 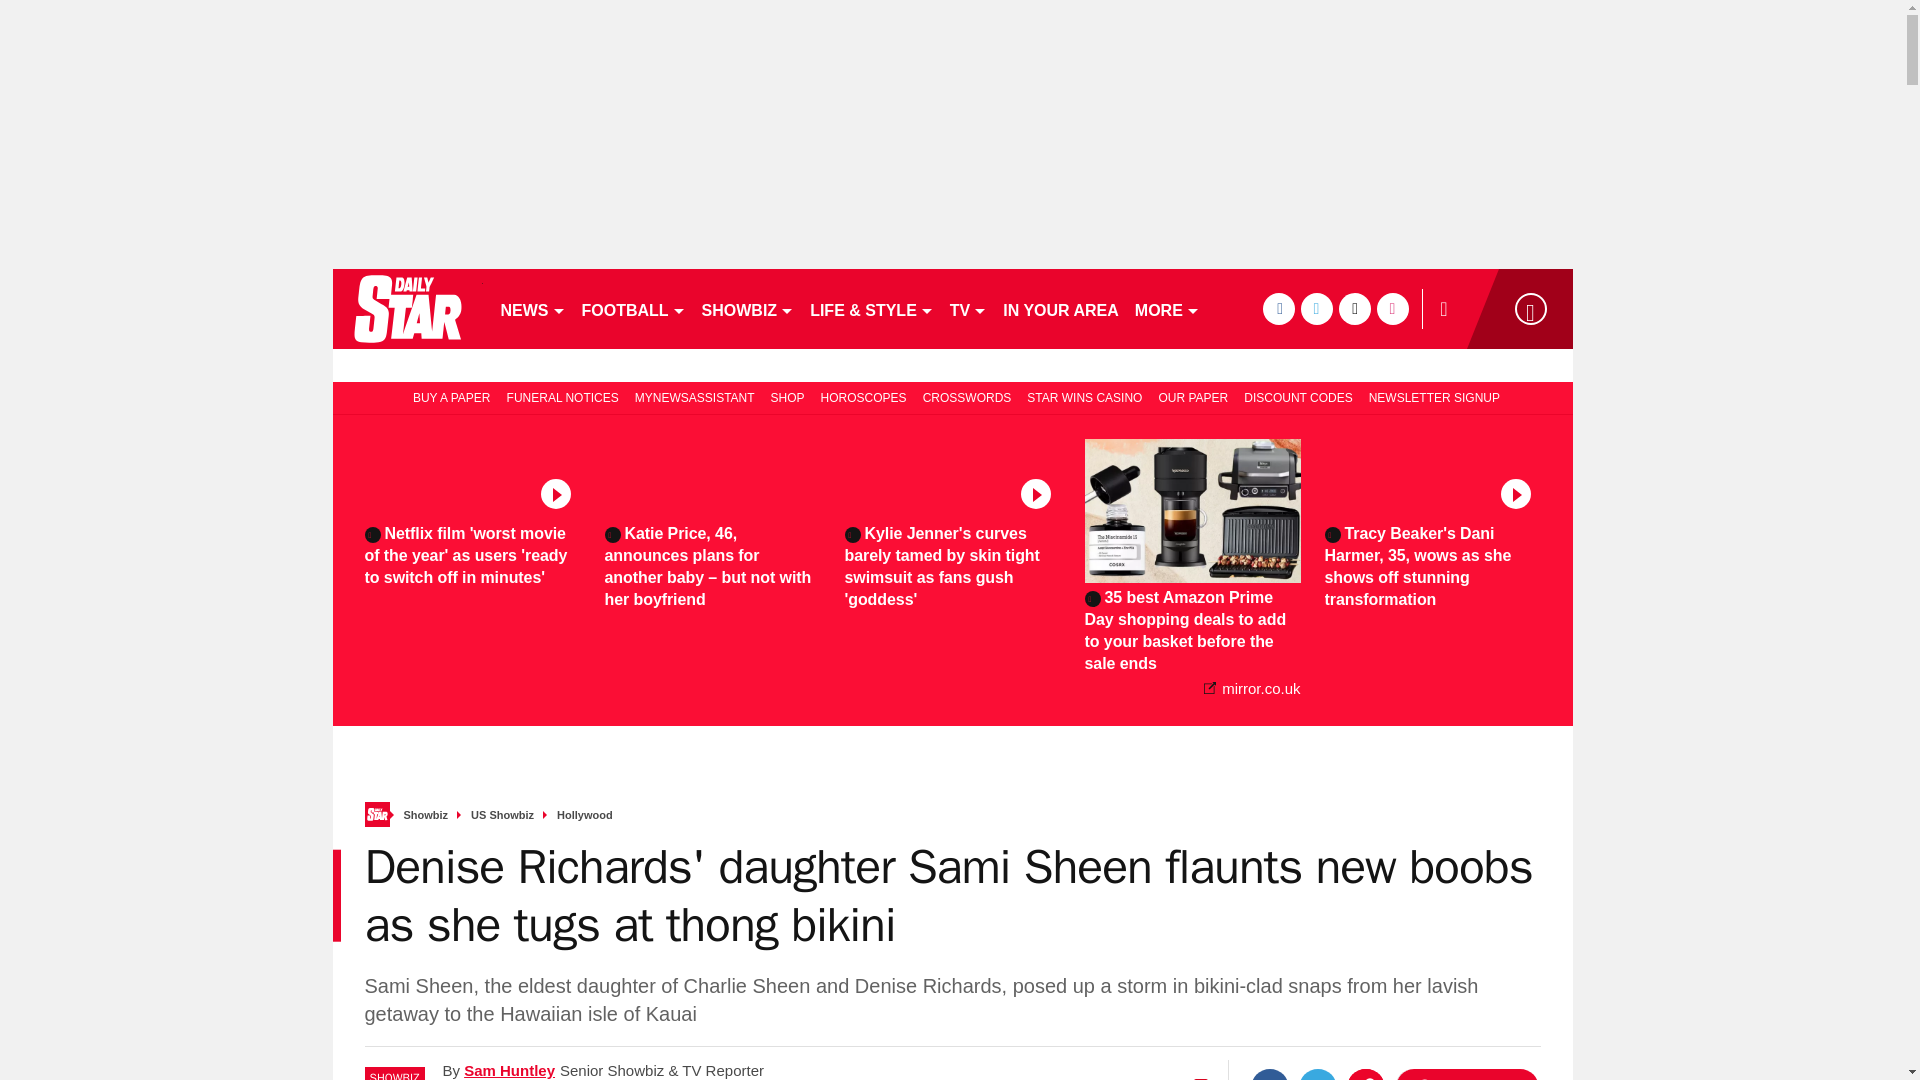 I want to click on SHOWBIZ, so click(x=748, y=308).